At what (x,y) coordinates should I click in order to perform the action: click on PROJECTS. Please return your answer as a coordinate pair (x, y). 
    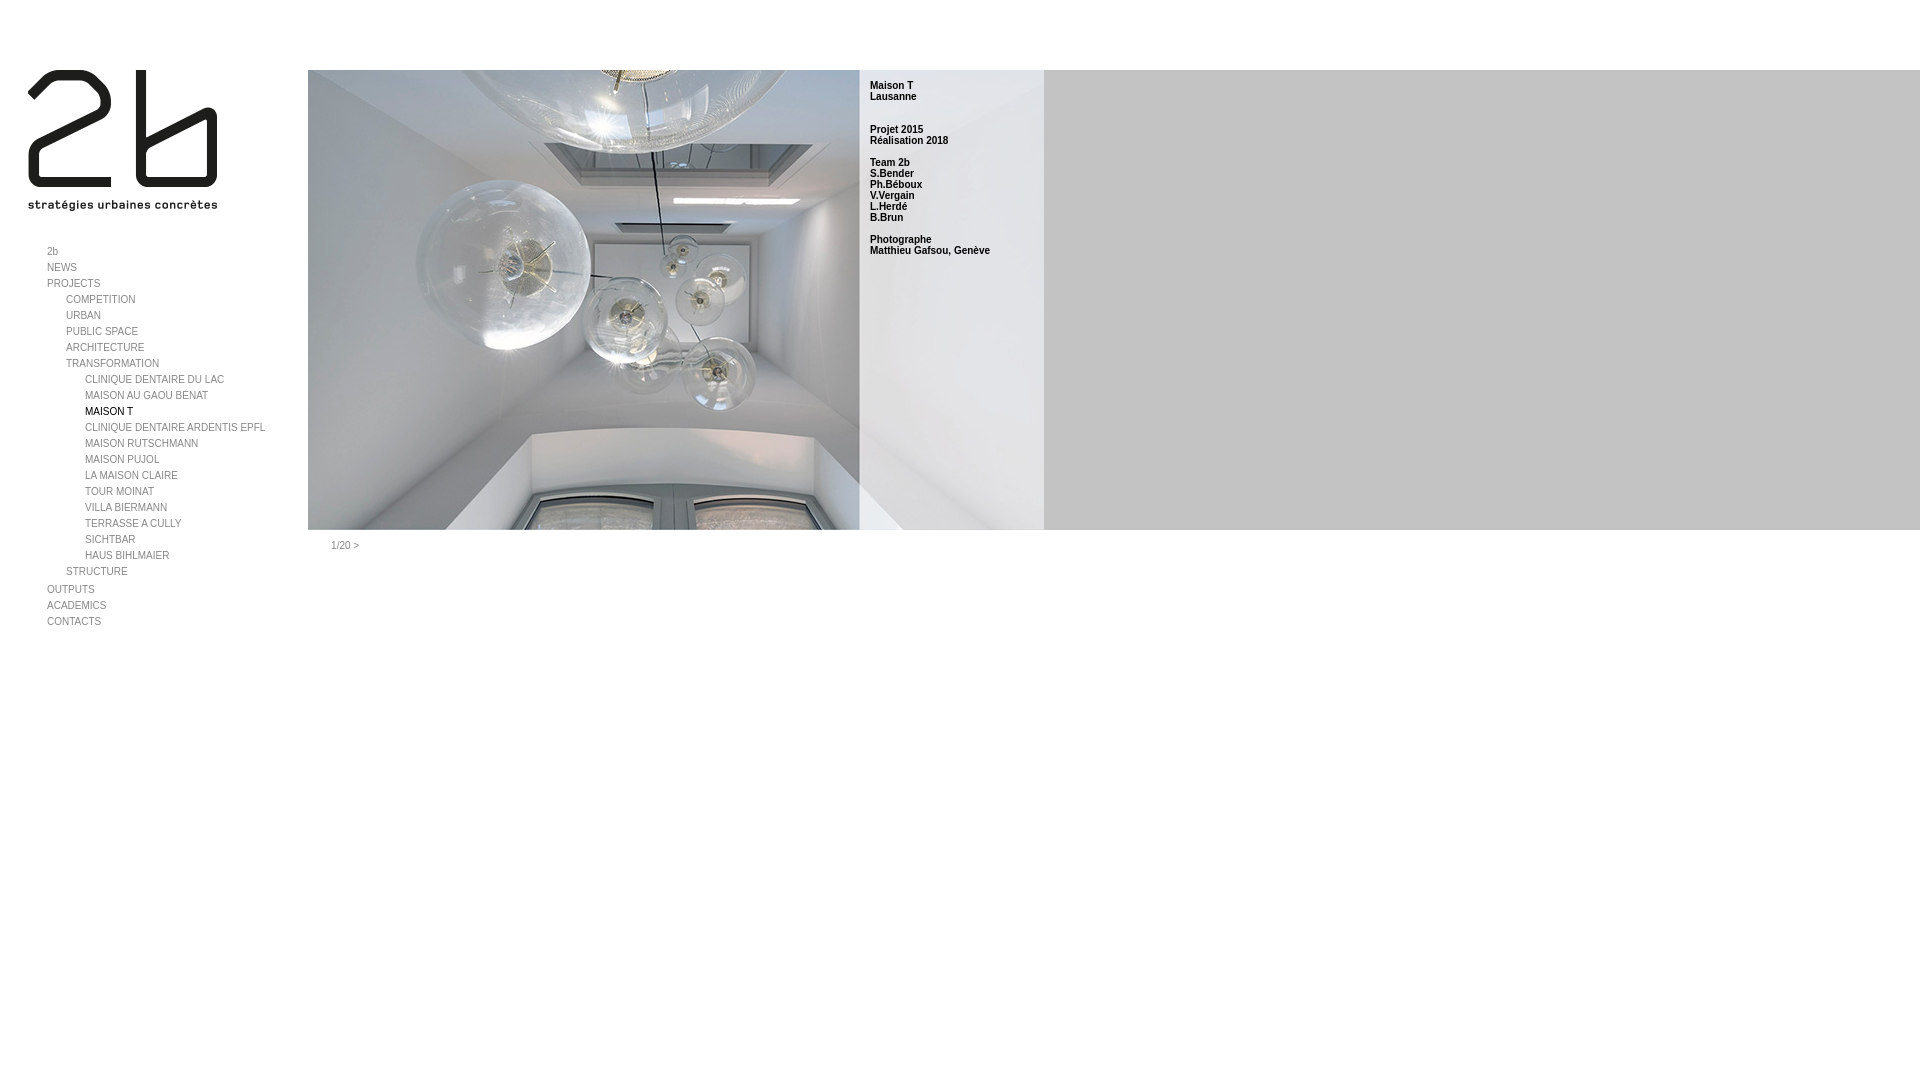
    Looking at the image, I should click on (74, 284).